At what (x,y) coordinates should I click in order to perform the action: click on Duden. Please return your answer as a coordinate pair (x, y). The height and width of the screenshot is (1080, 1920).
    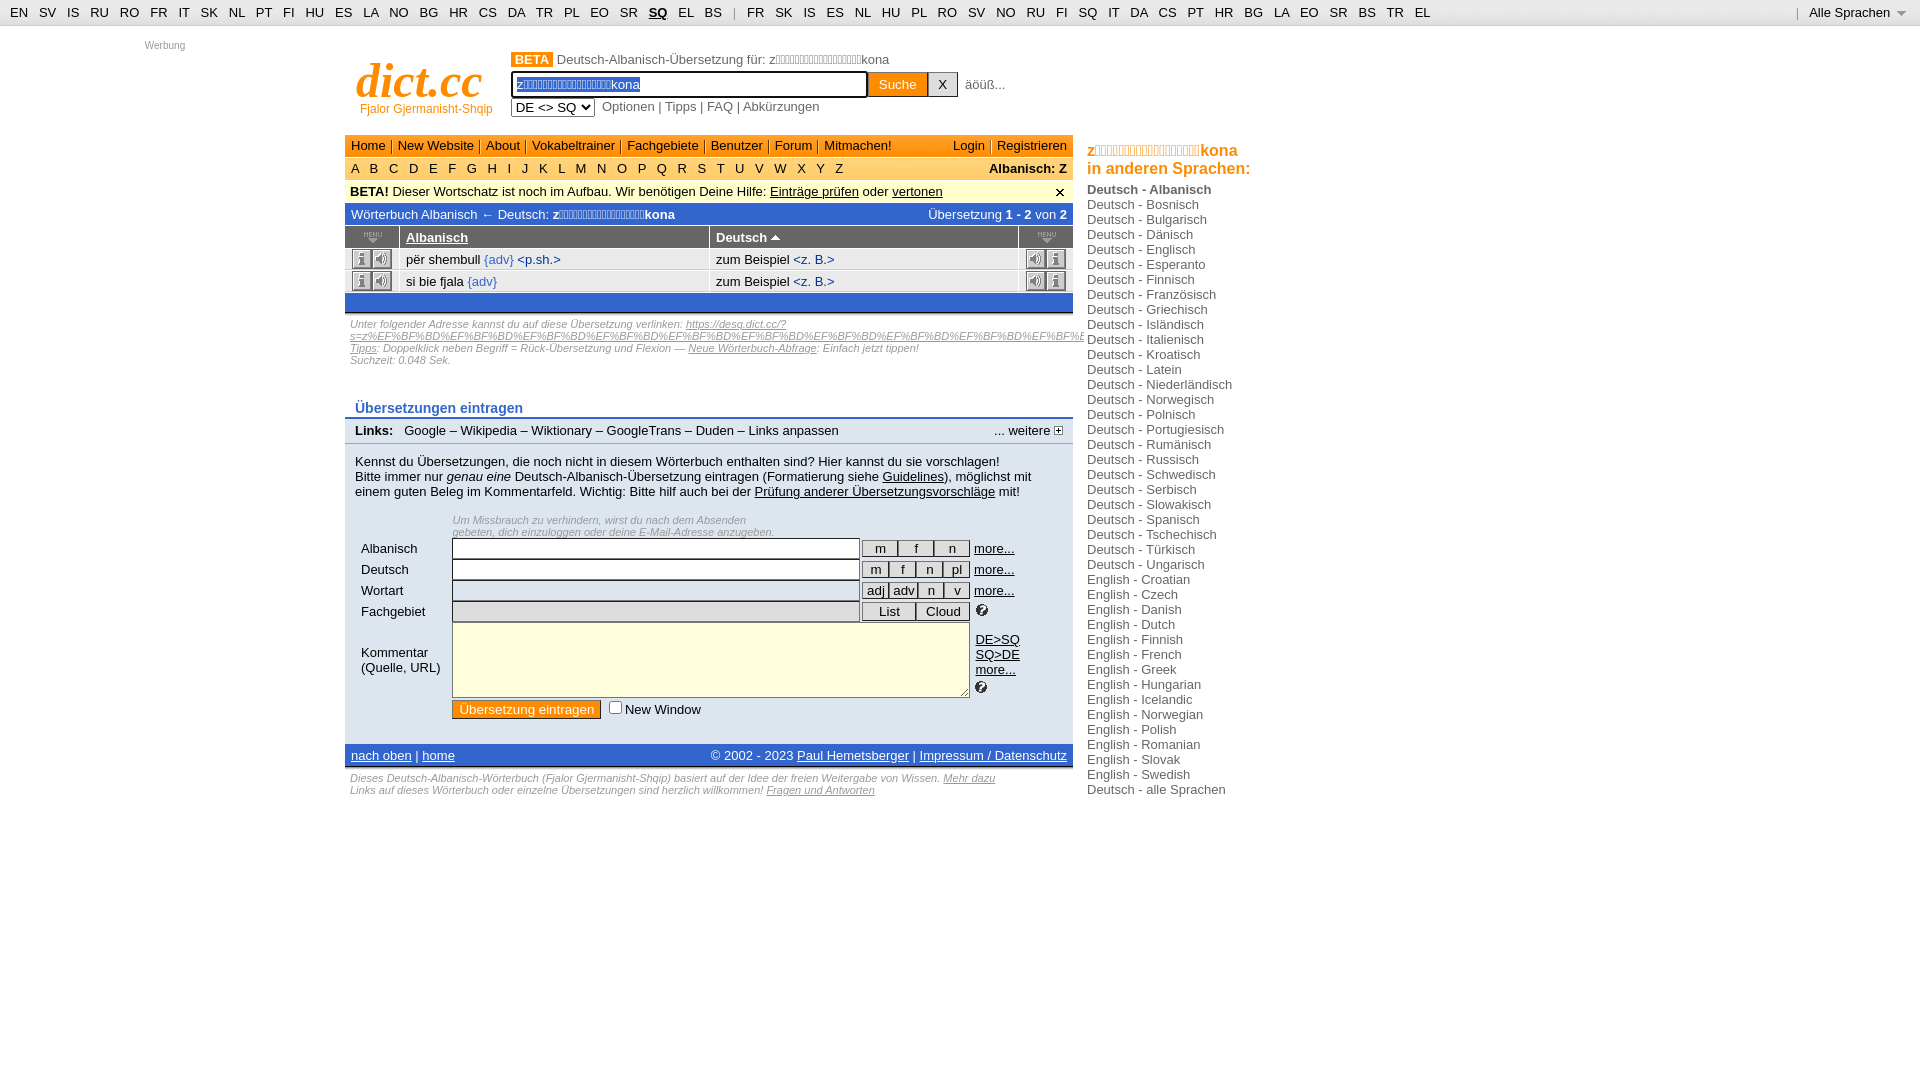
    Looking at the image, I should click on (715, 430).